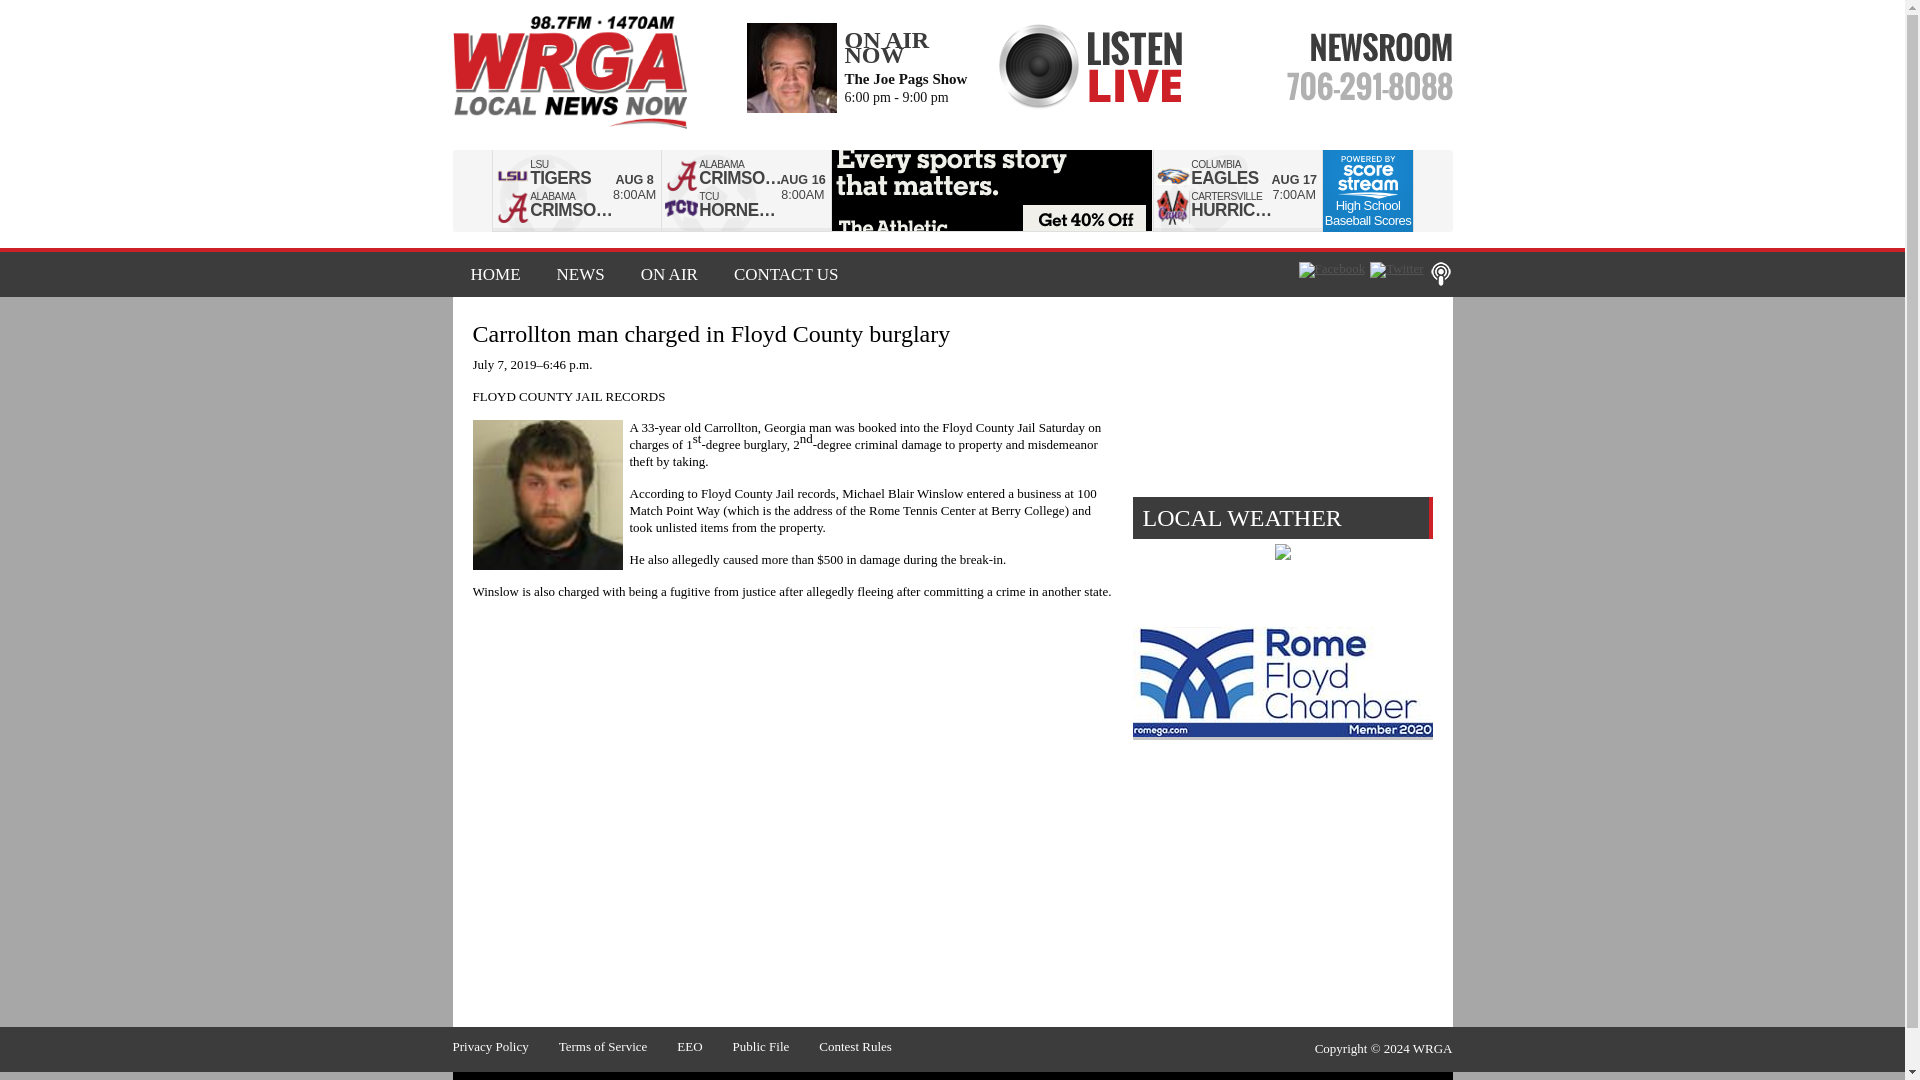 This screenshot has height=1080, width=1920. Describe the element at coordinates (870, 1046) in the screenshot. I see `Contest Rules` at that location.